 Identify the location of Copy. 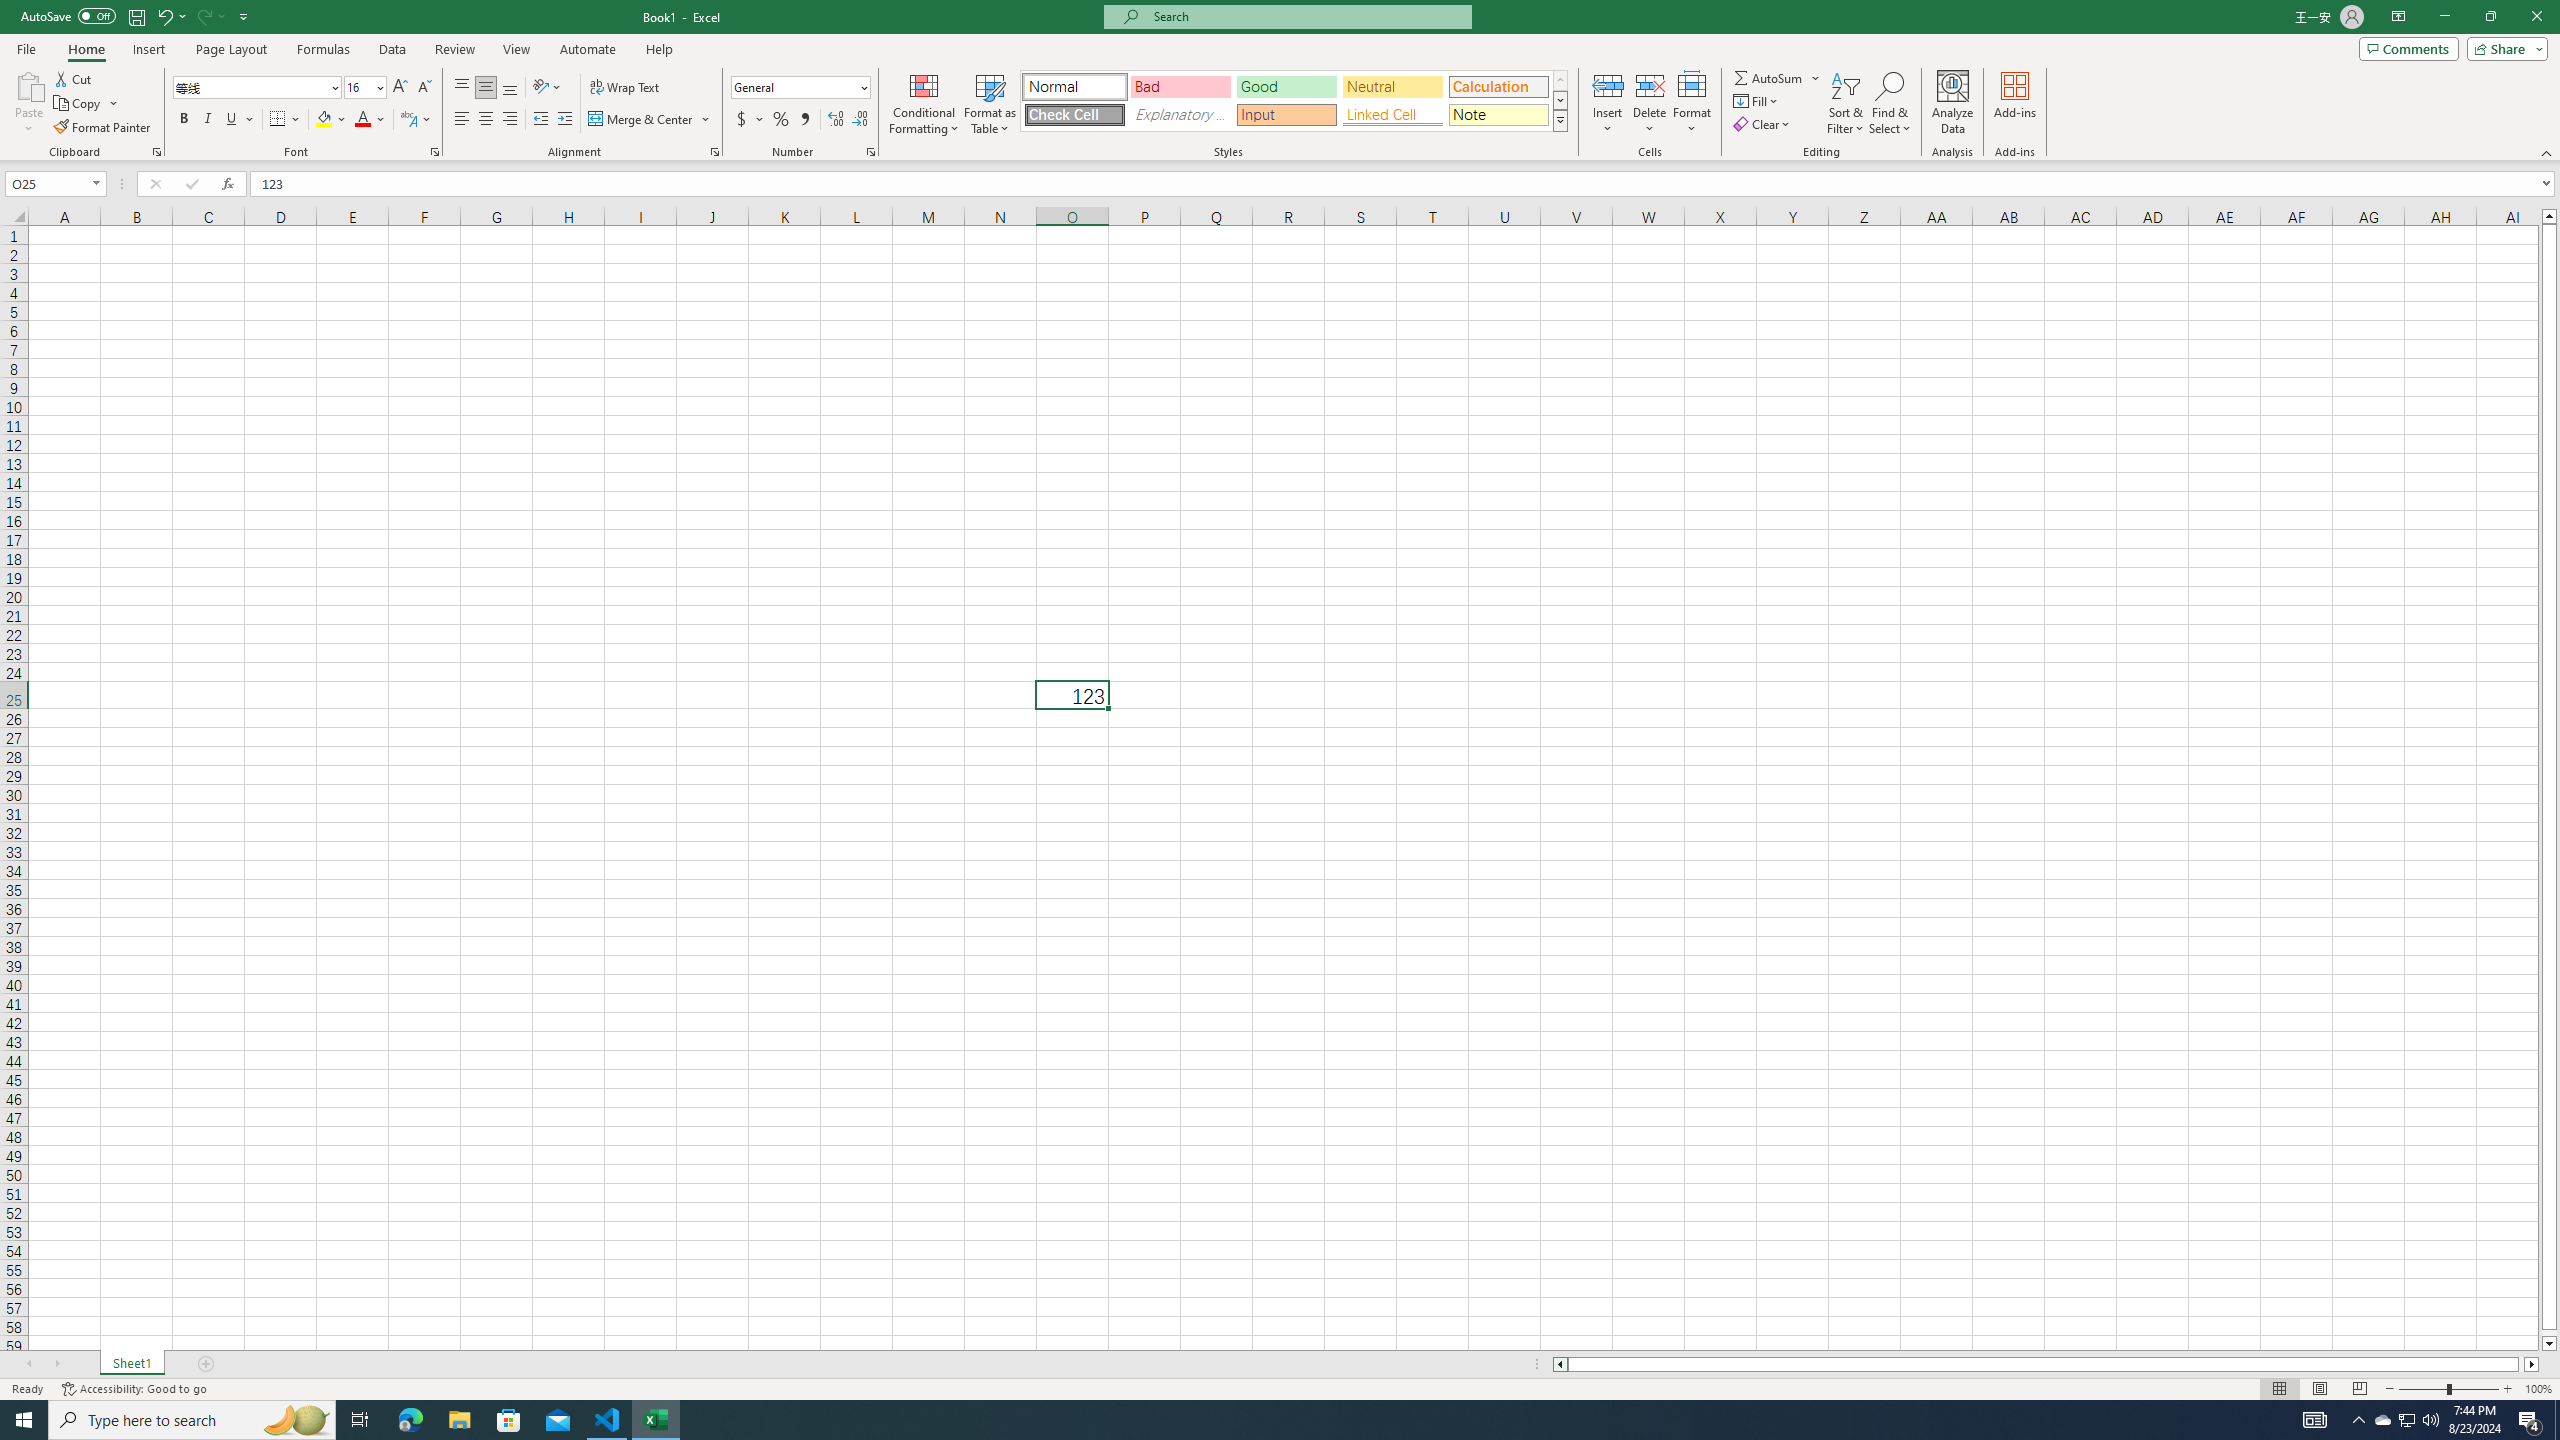
(86, 104).